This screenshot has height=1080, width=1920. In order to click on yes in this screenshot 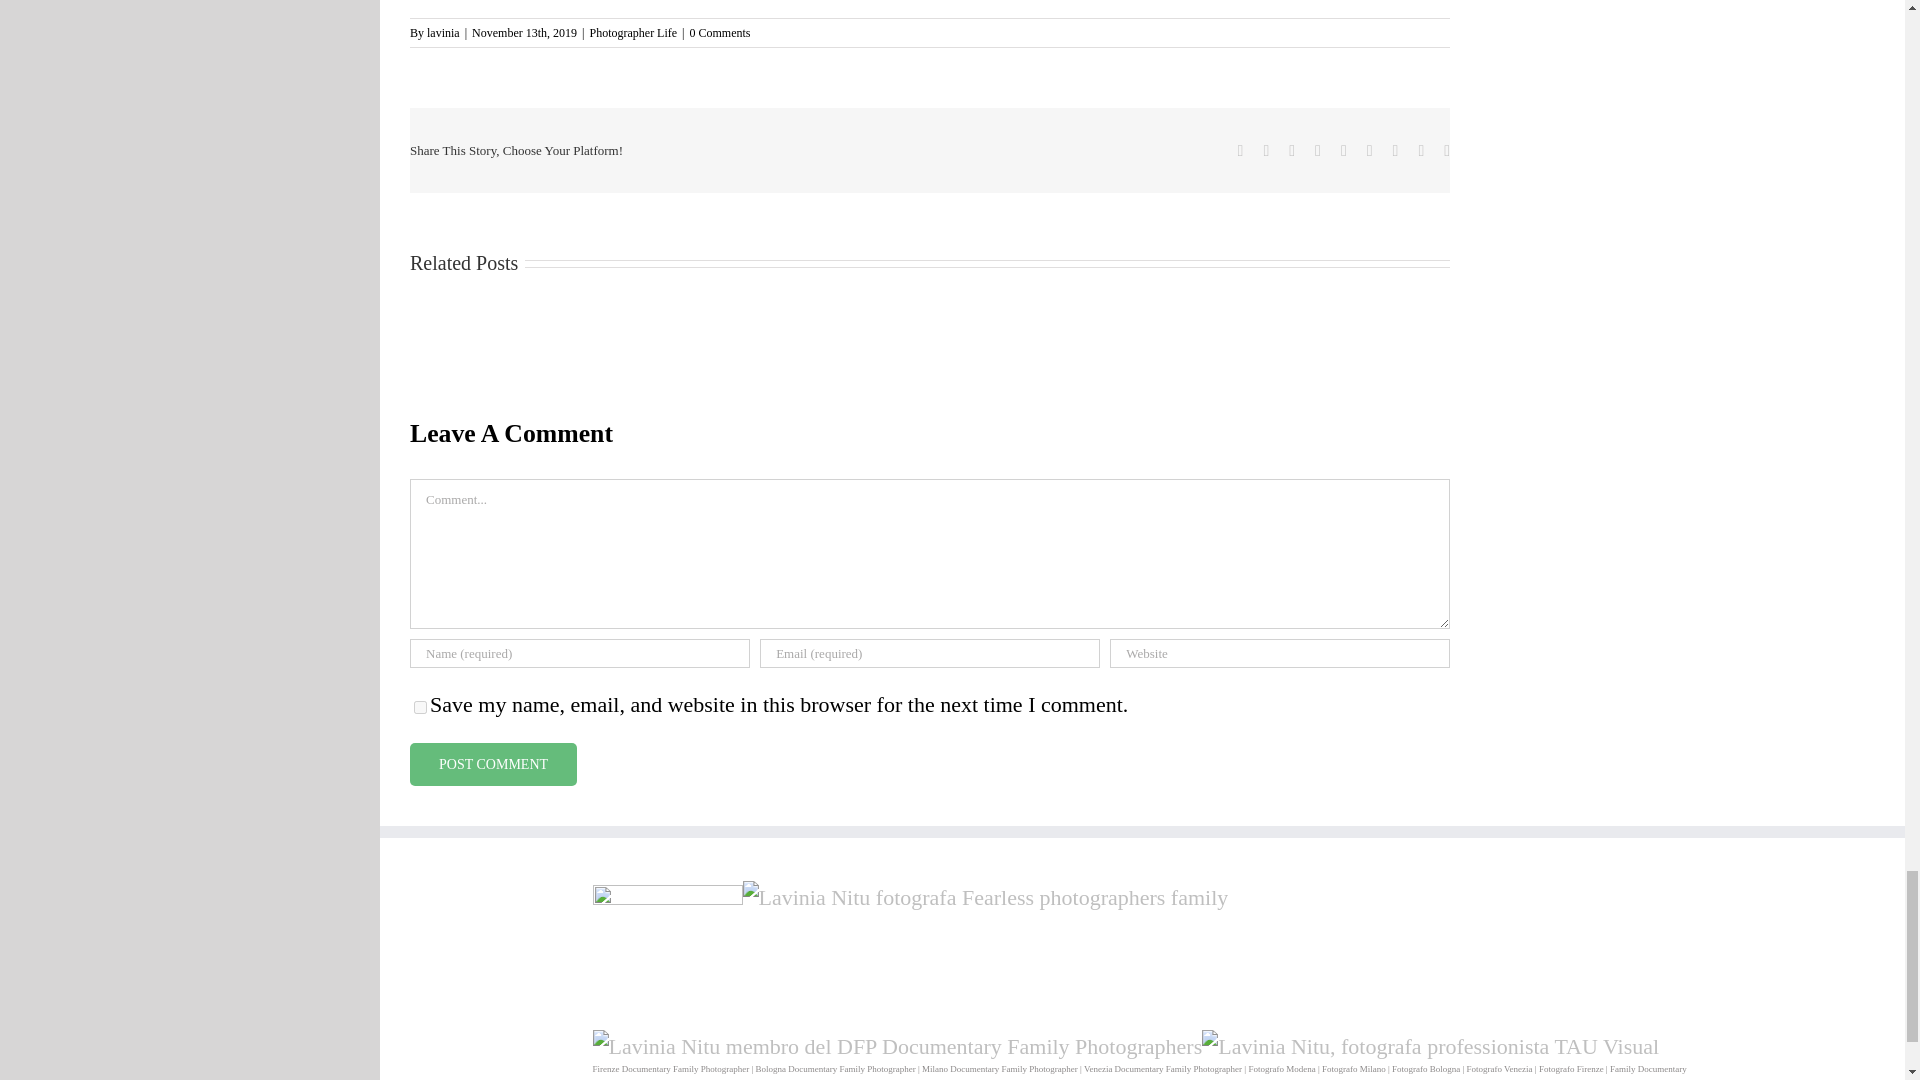, I will do `click(420, 706)`.